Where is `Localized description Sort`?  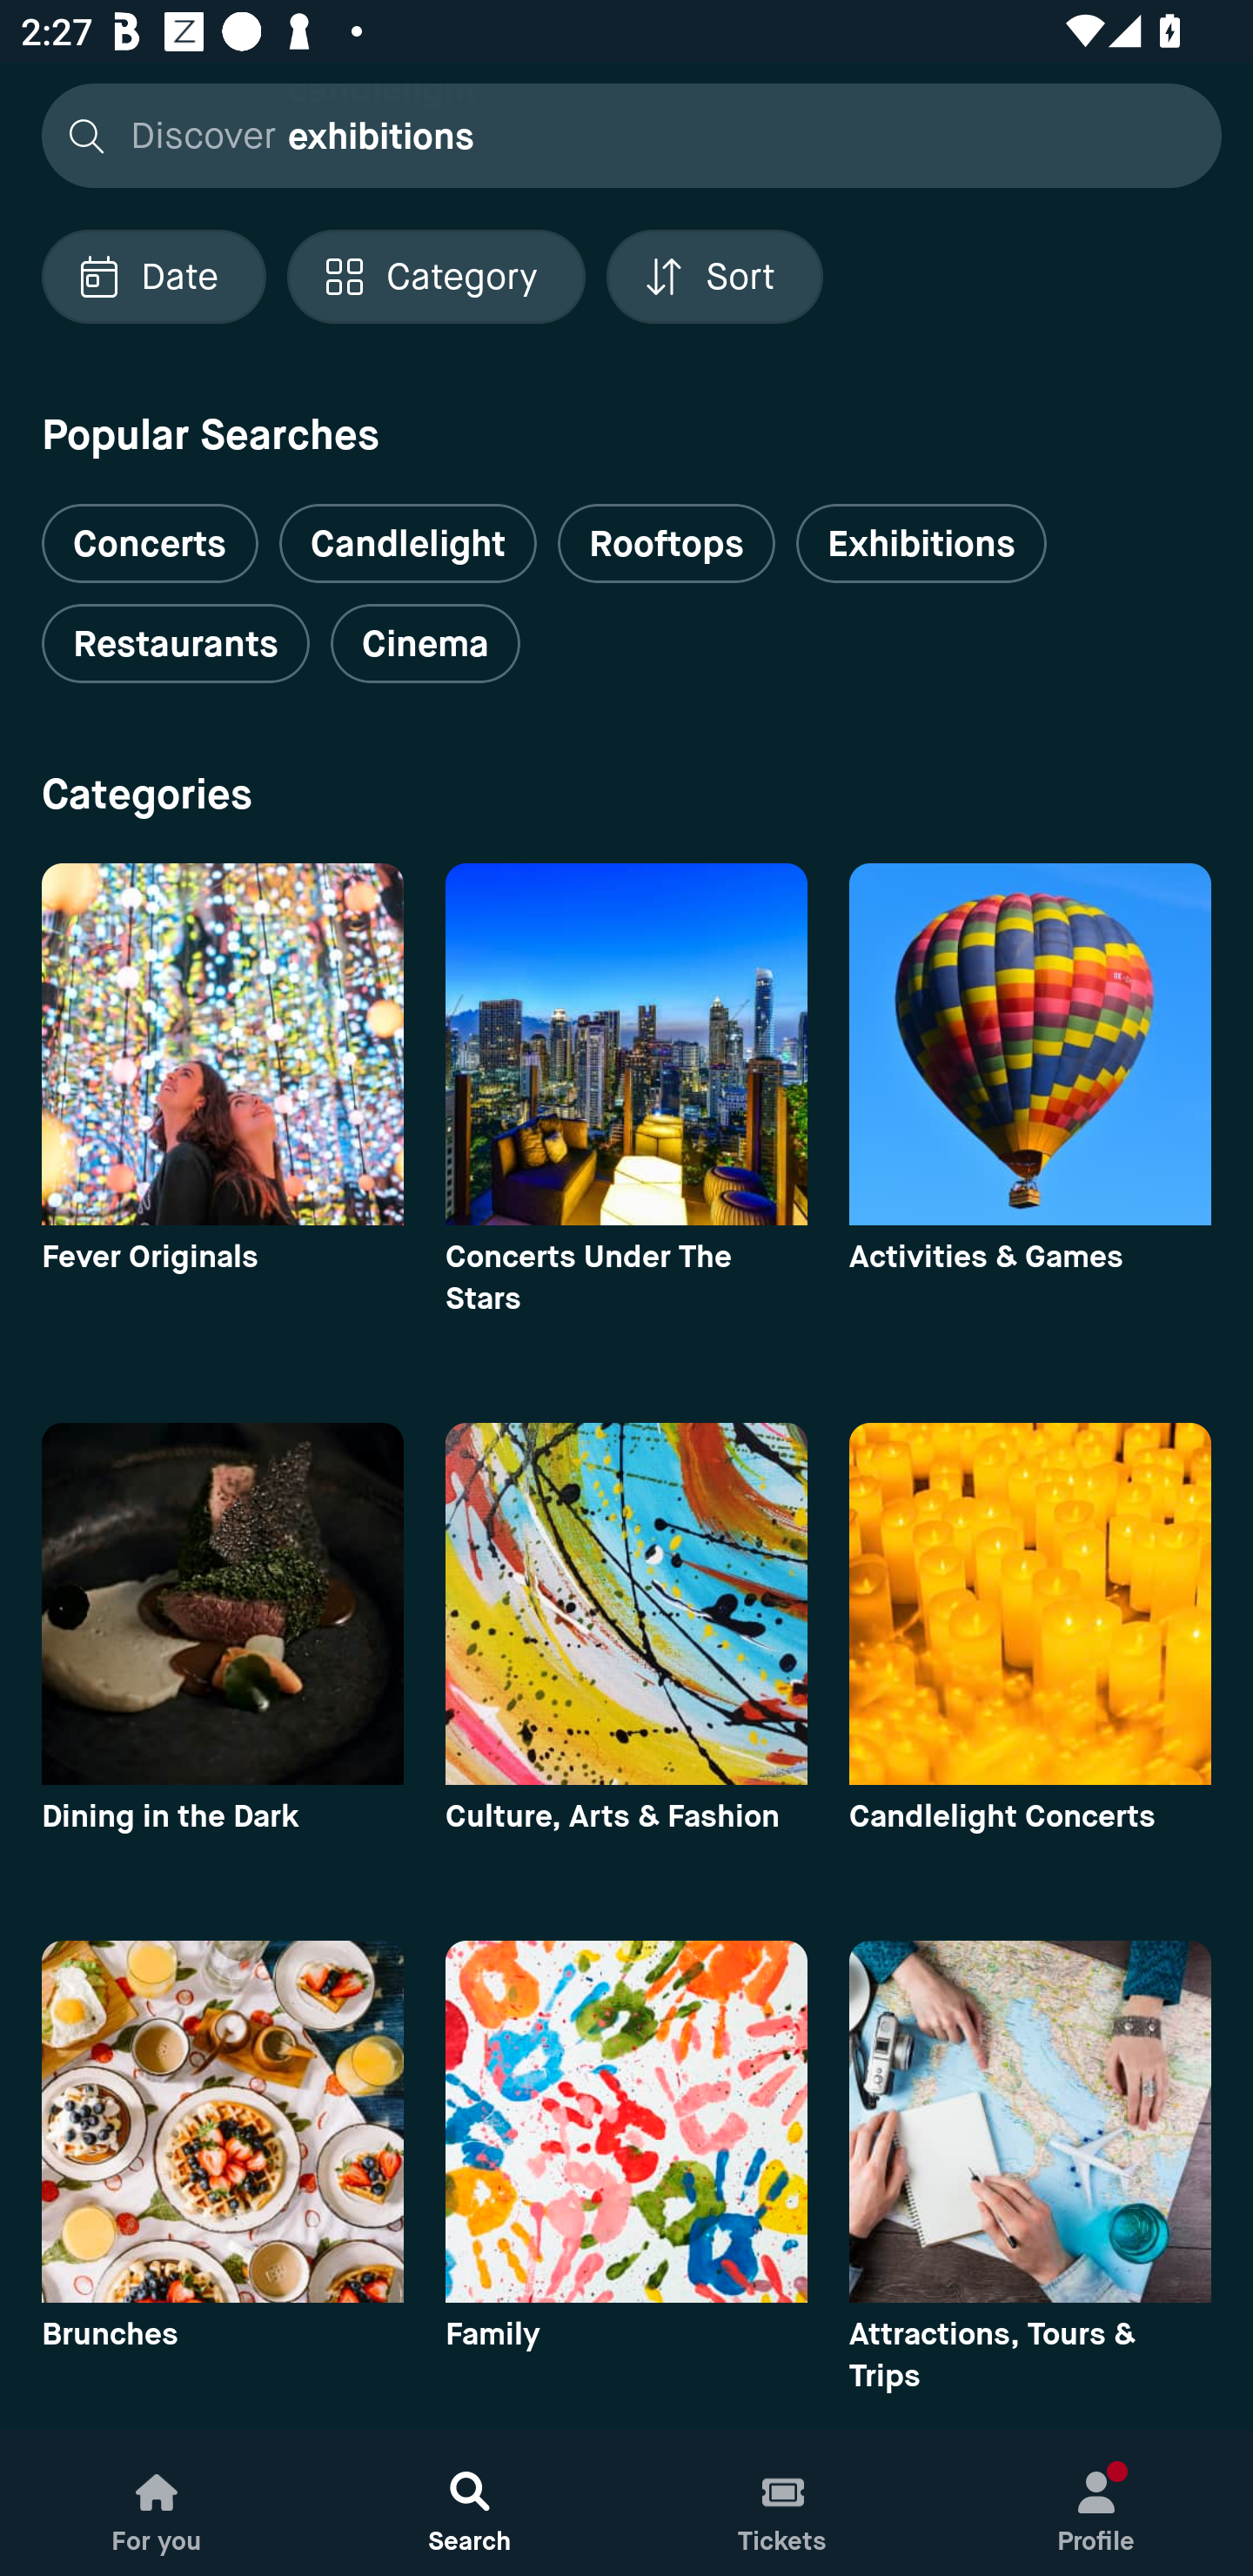 Localized description Sort is located at coordinates (714, 277).